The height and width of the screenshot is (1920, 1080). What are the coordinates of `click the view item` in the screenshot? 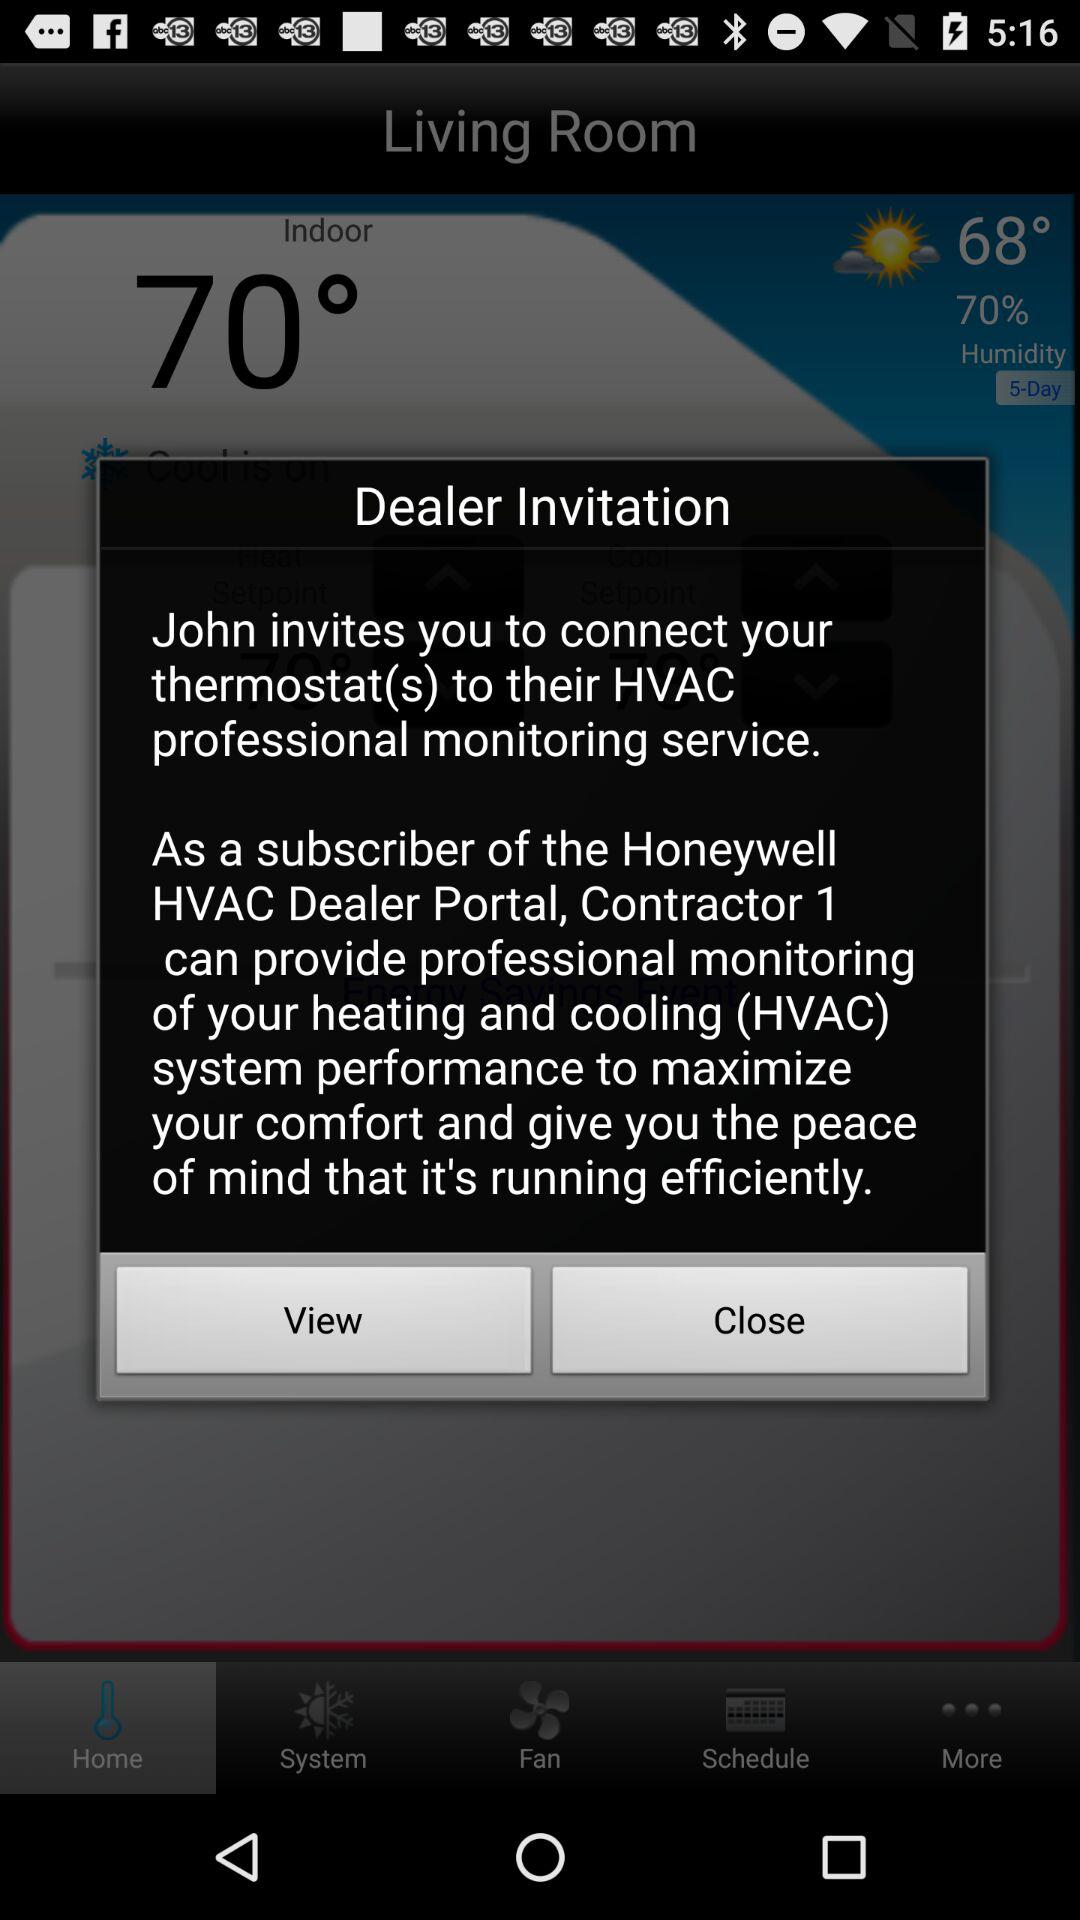 It's located at (324, 1325).